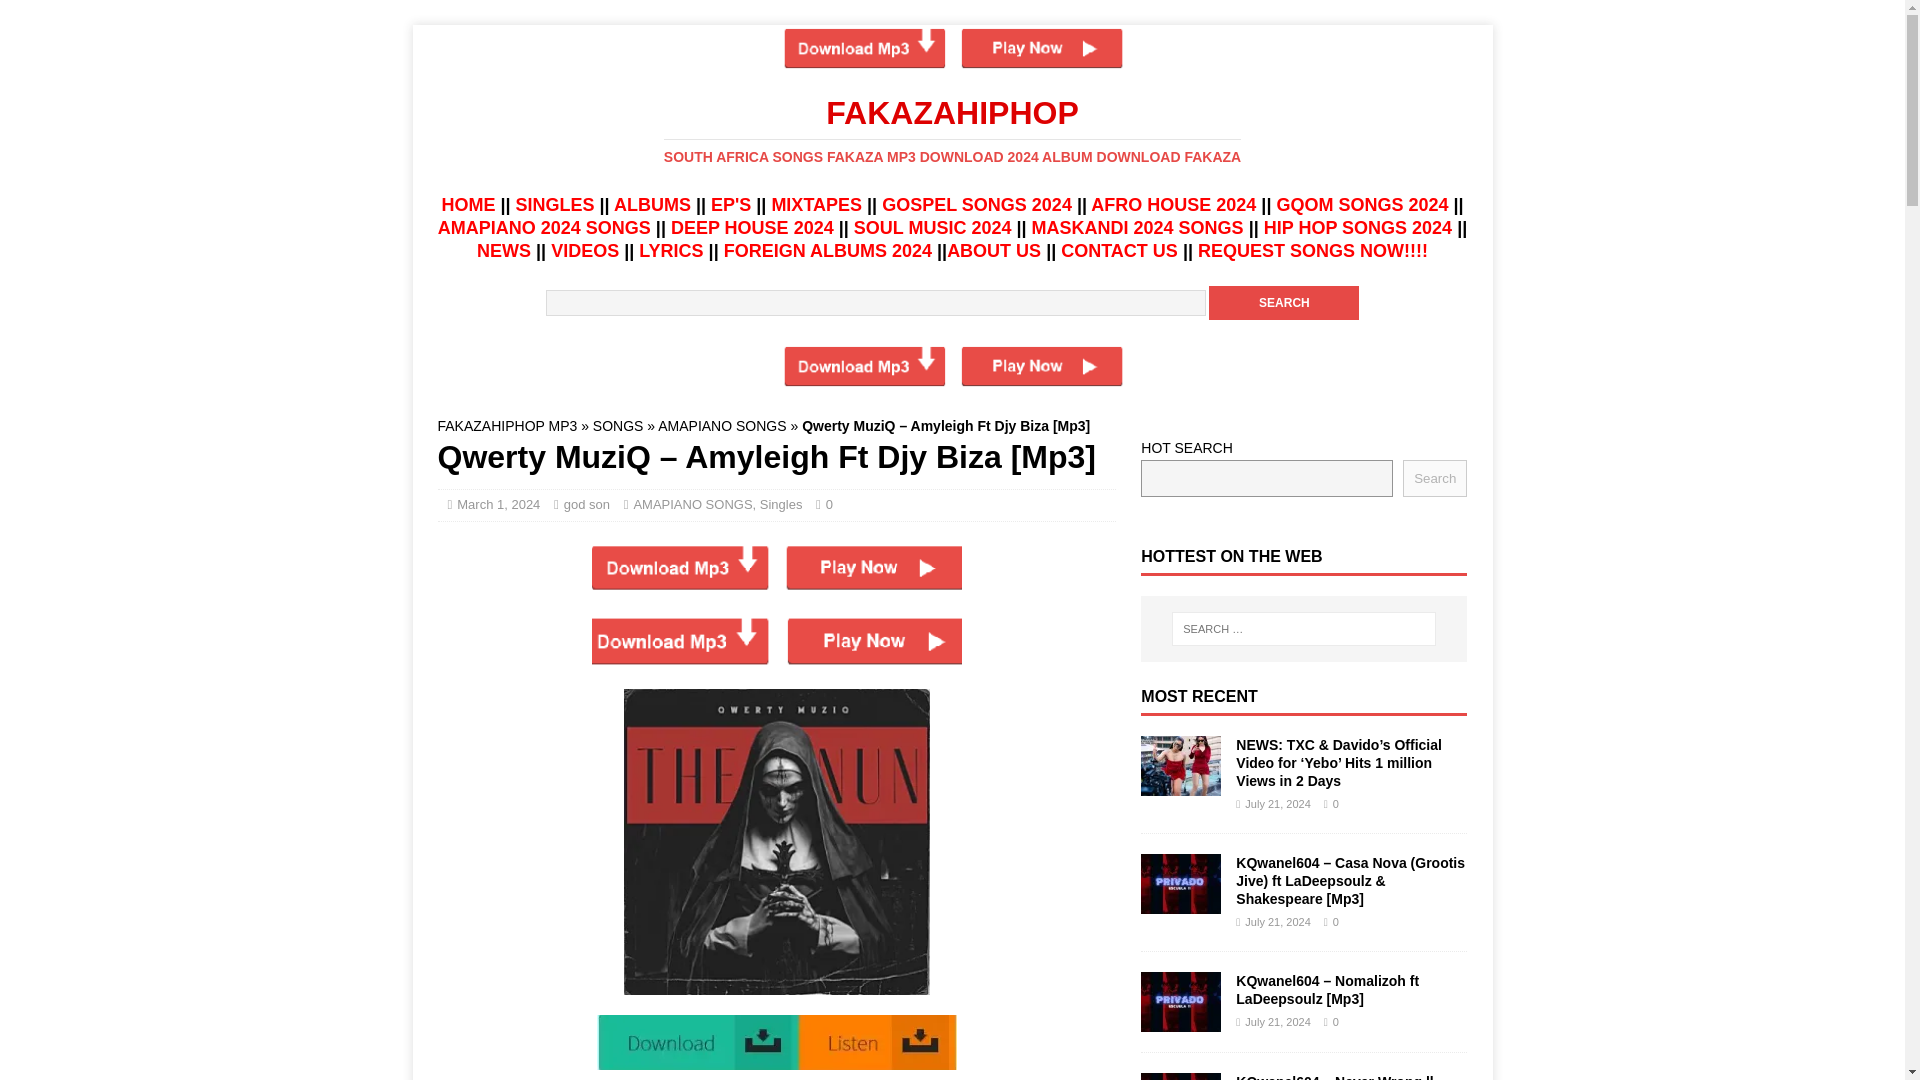  Describe the element at coordinates (932, 228) in the screenshot. I see `SOUL MUSIC 2024` at that location.